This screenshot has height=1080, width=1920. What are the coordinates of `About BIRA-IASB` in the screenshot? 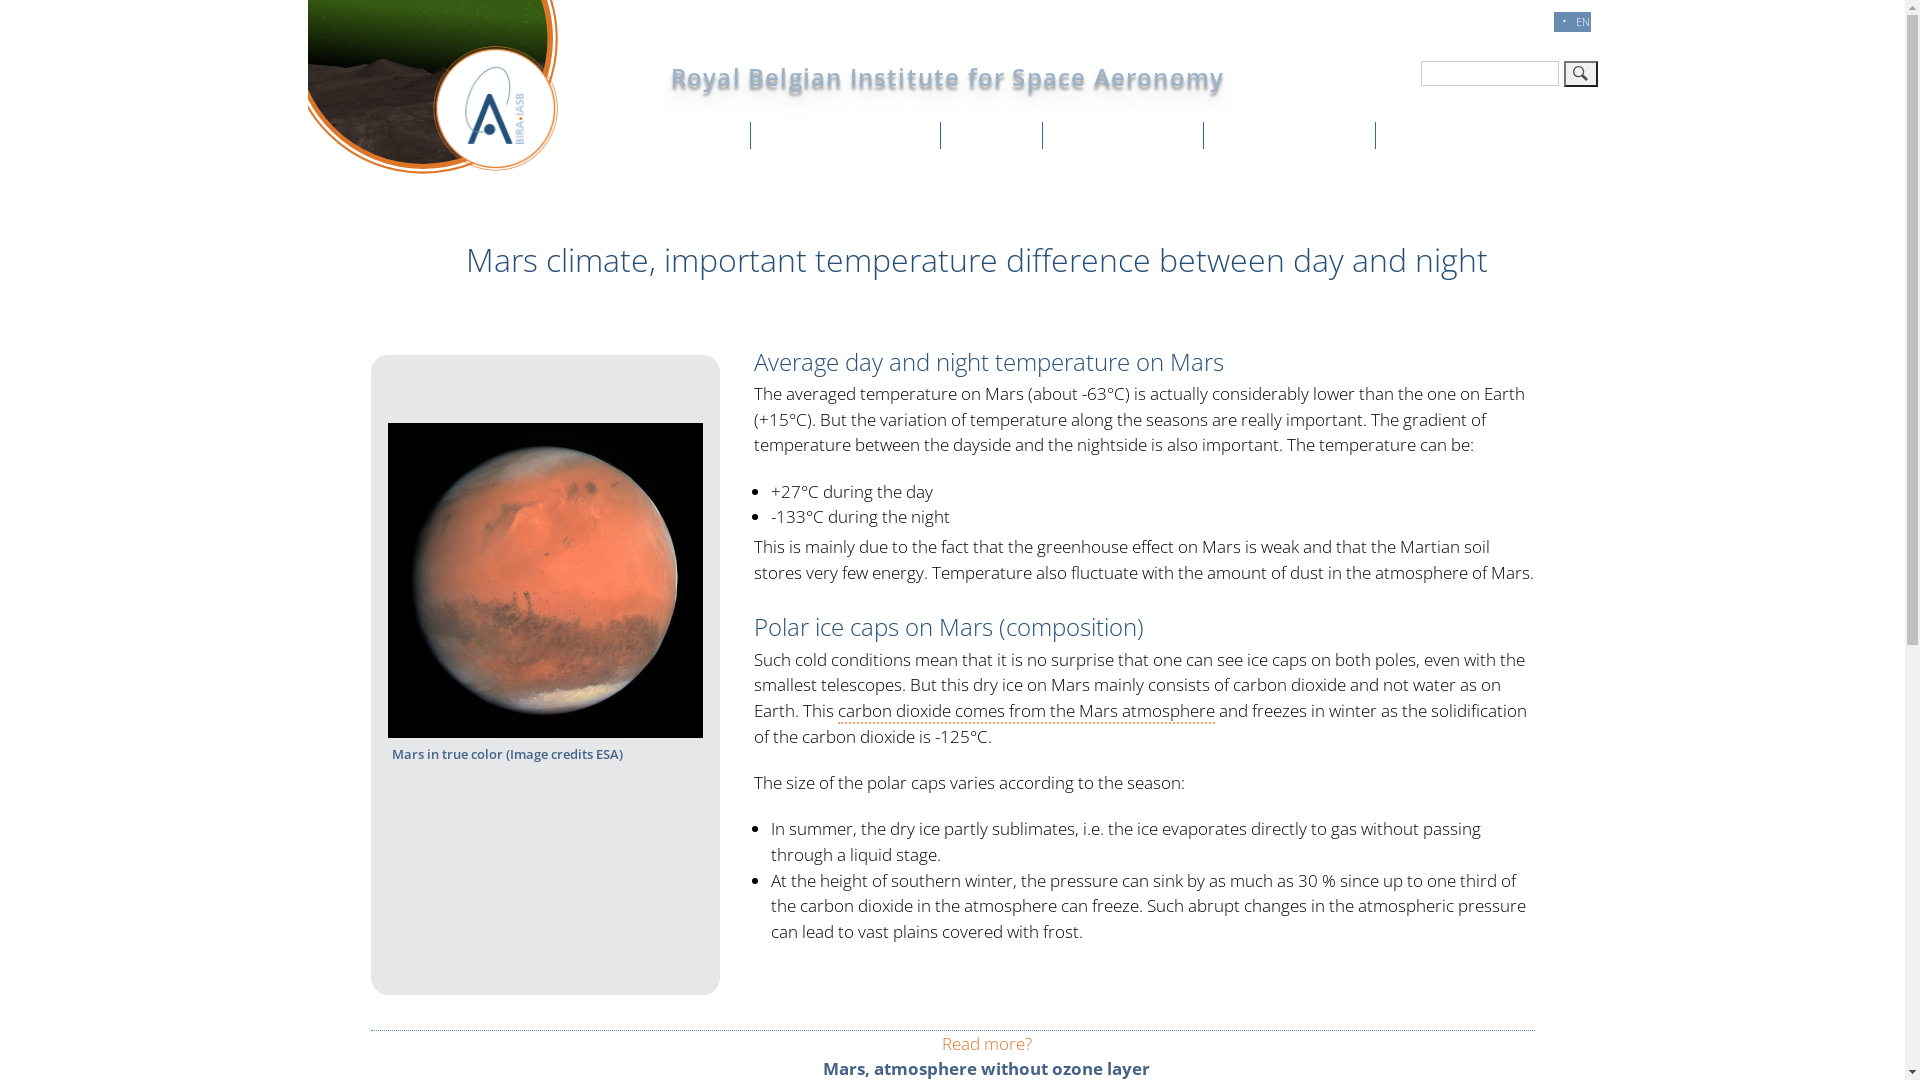 It's located at (853, 134).